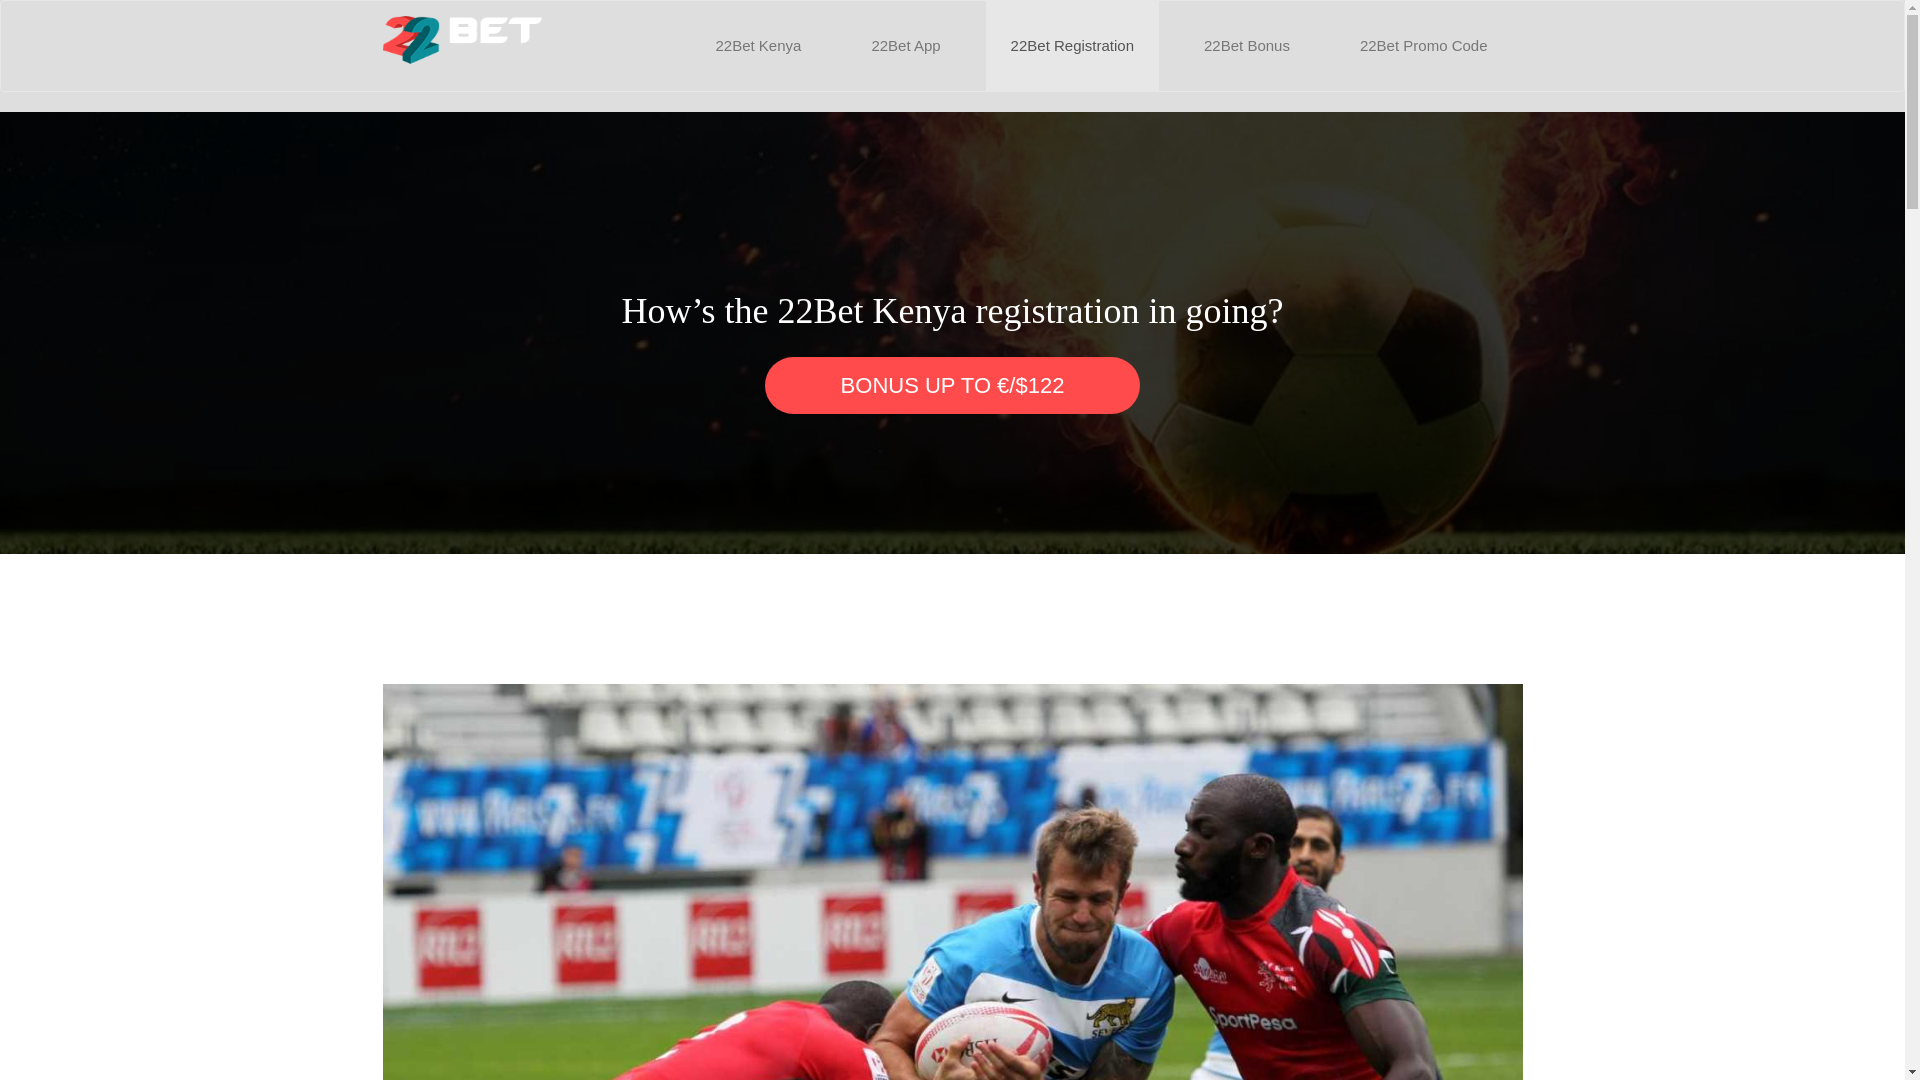 Image resolution: width=1920 pixels, height=1080 pixels. I want to click on 22Bet Kenya, so click(758, 46).